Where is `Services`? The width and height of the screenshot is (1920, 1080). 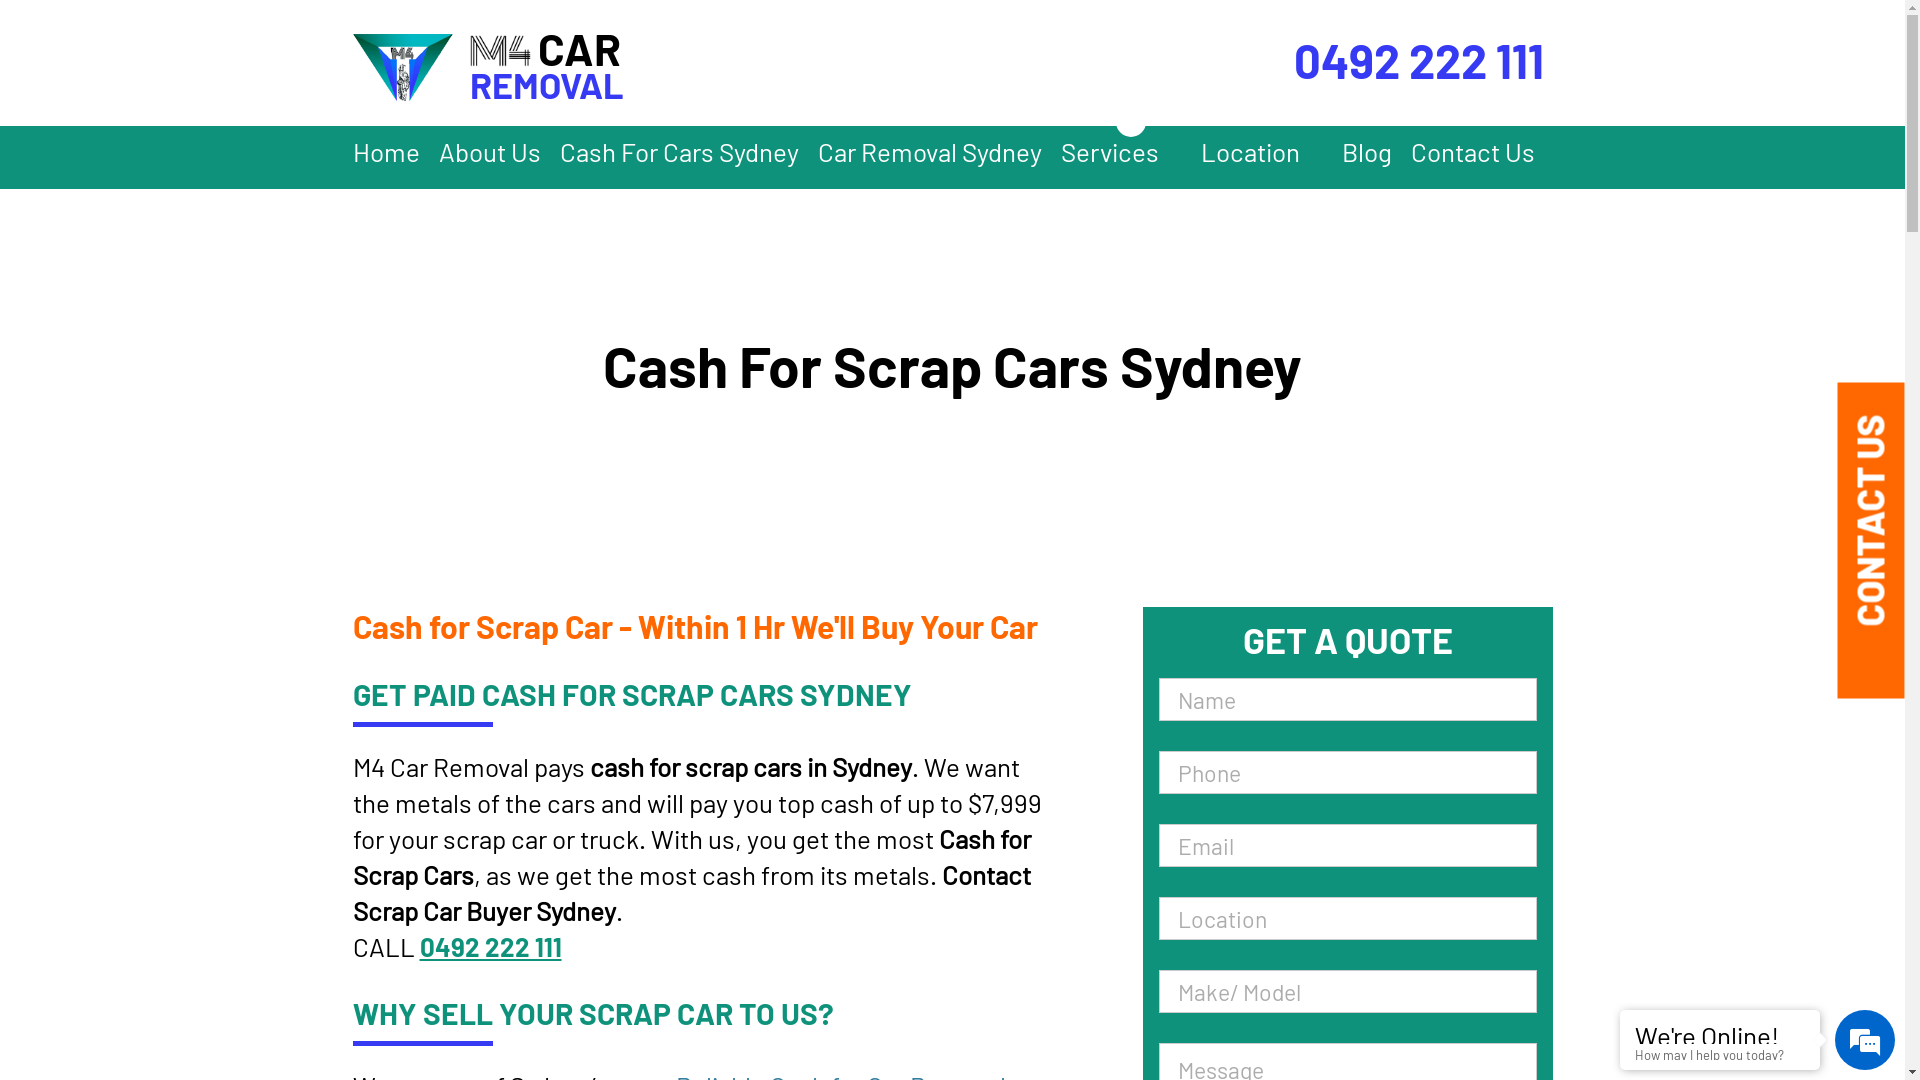 Services is located at coordinates (1120, 158).